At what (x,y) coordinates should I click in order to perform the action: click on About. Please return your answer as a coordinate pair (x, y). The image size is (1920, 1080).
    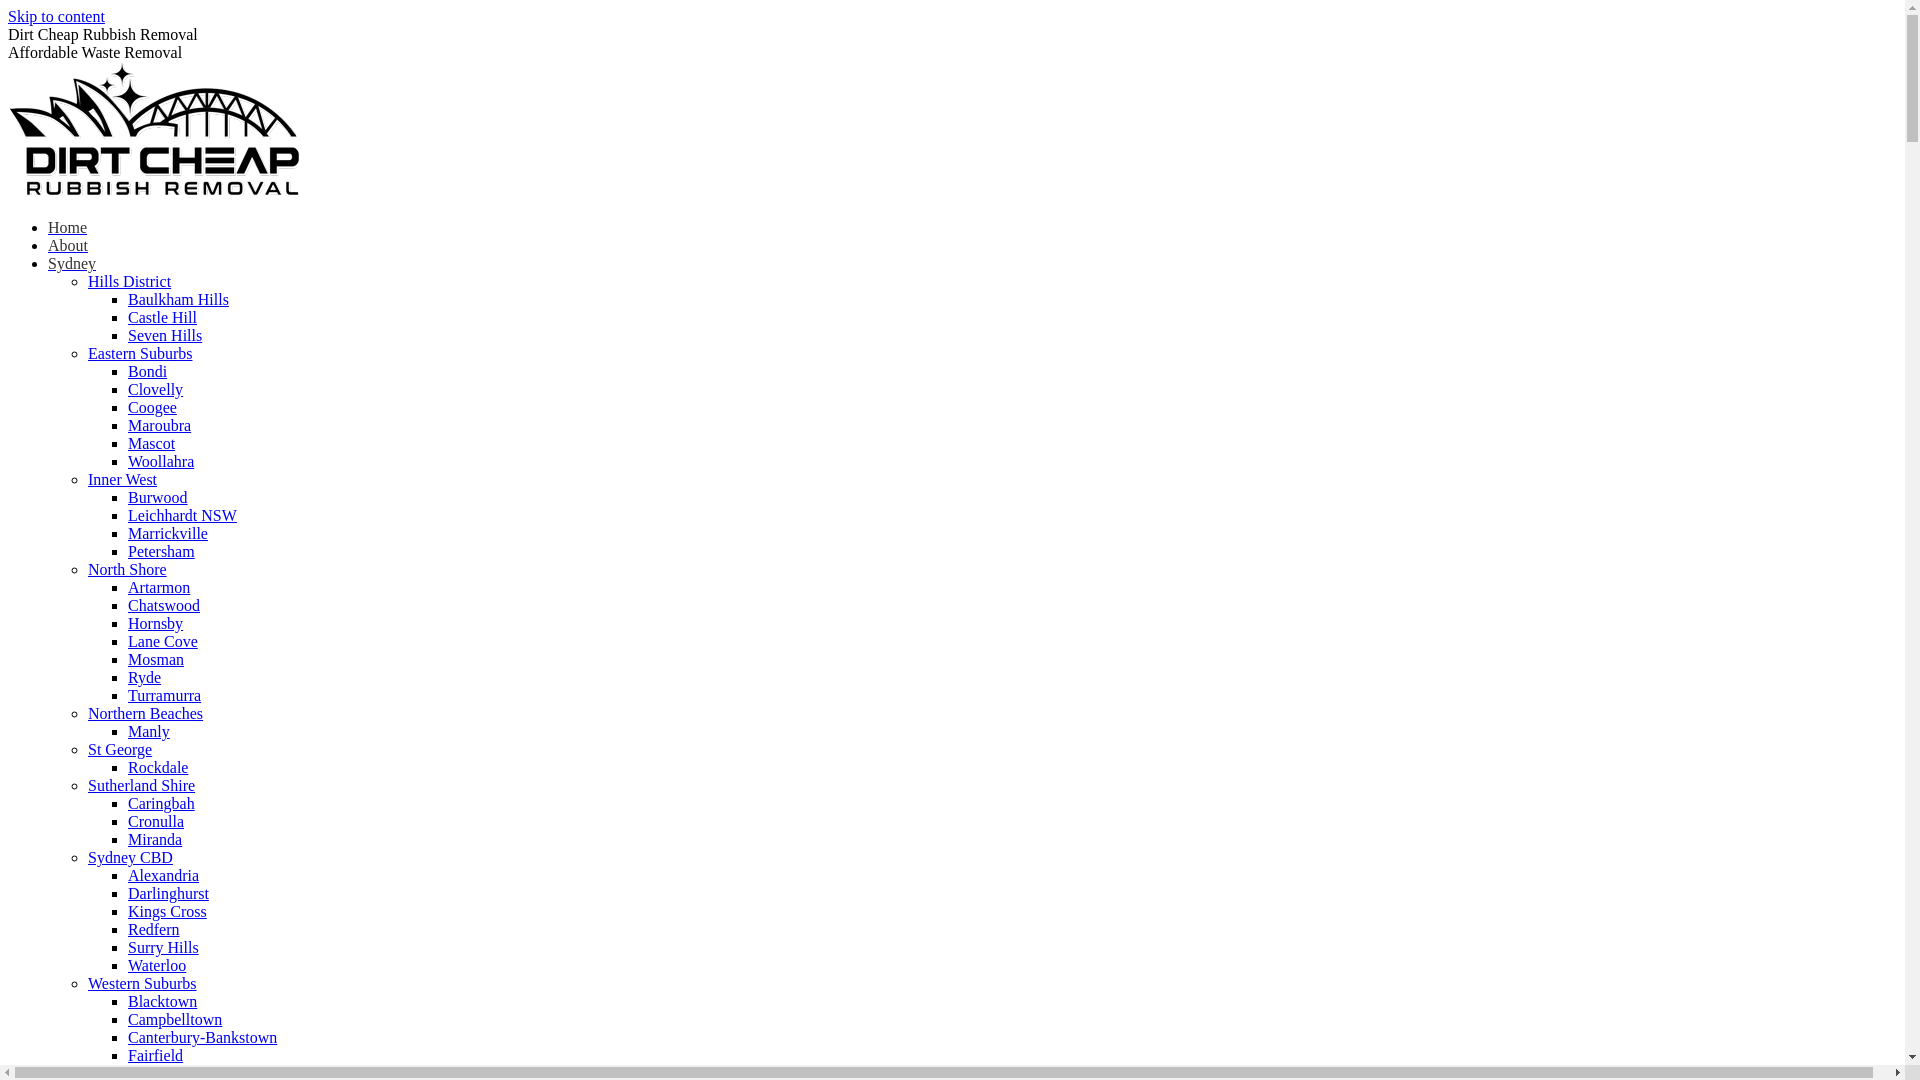
    Looking at the image, I should click on (68, 246).